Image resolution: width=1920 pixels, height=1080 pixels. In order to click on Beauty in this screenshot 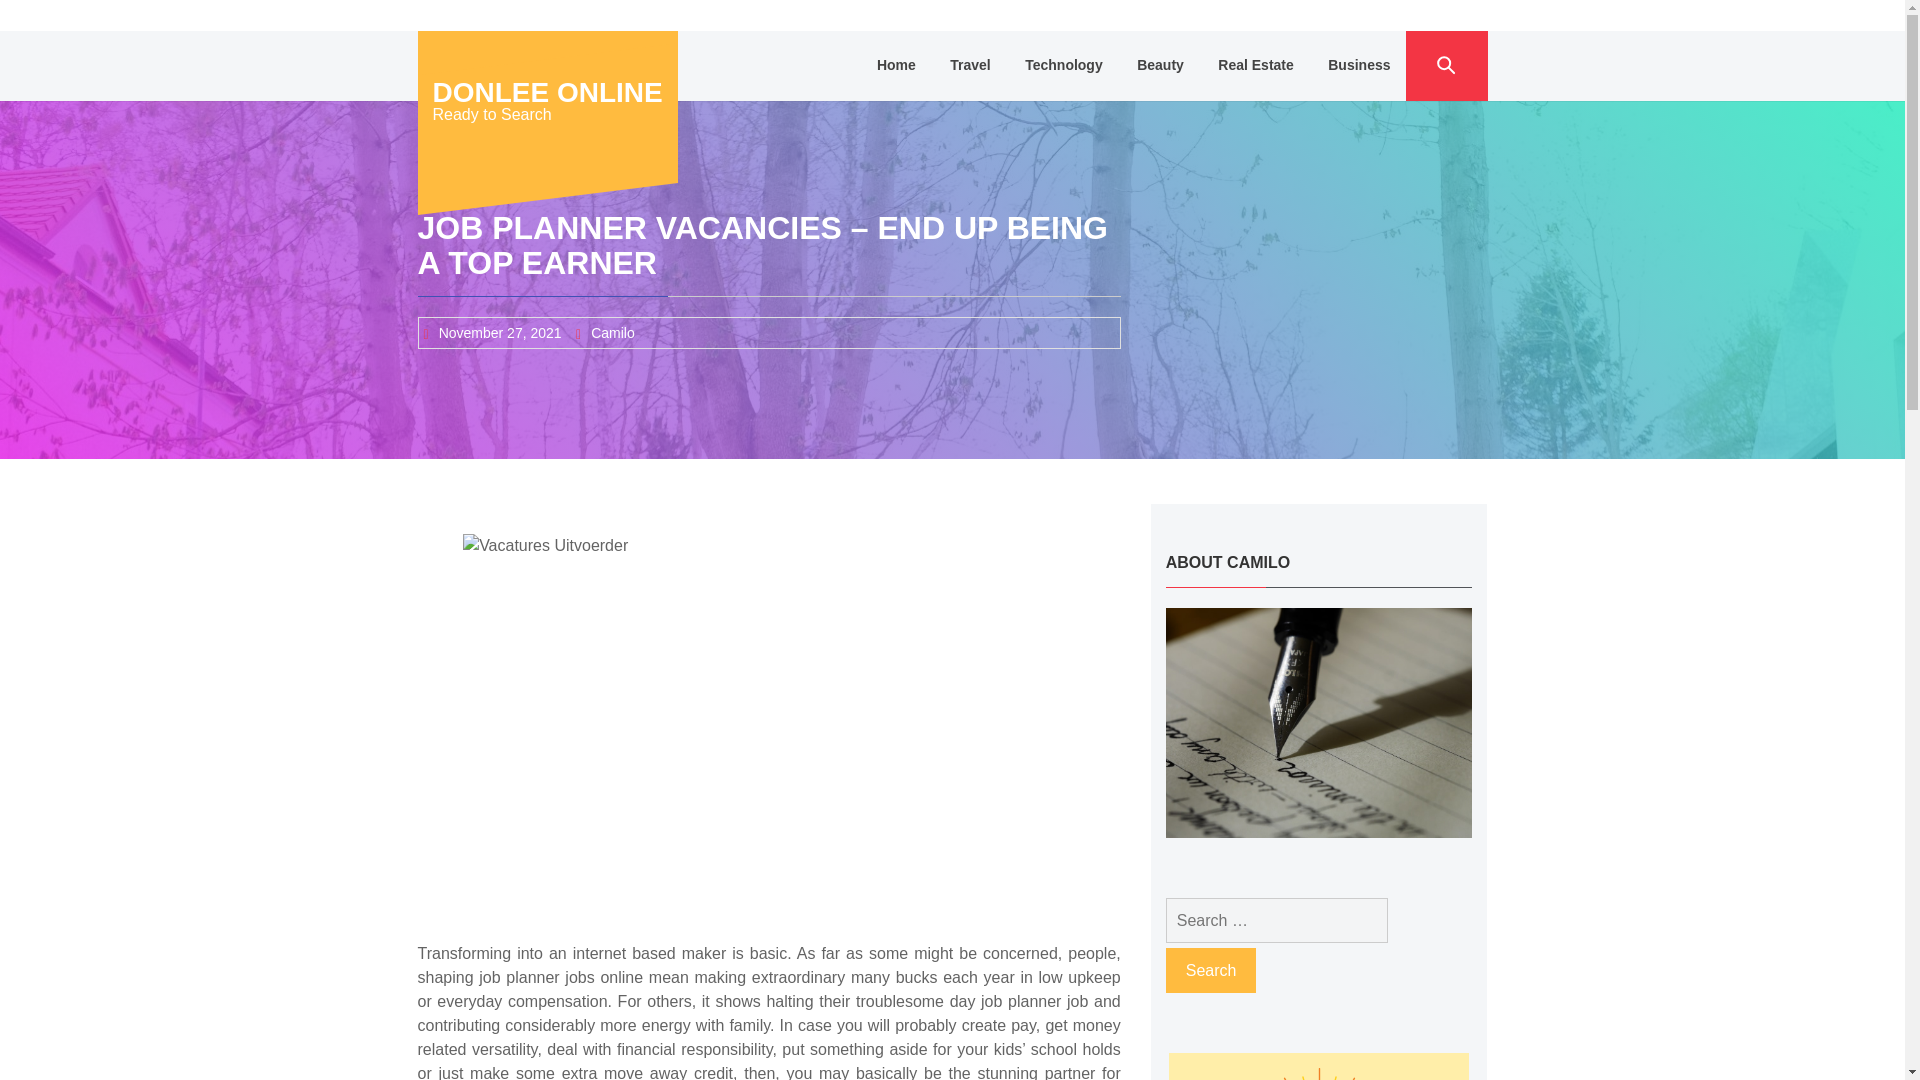, I will do `click(1160, 66)`.